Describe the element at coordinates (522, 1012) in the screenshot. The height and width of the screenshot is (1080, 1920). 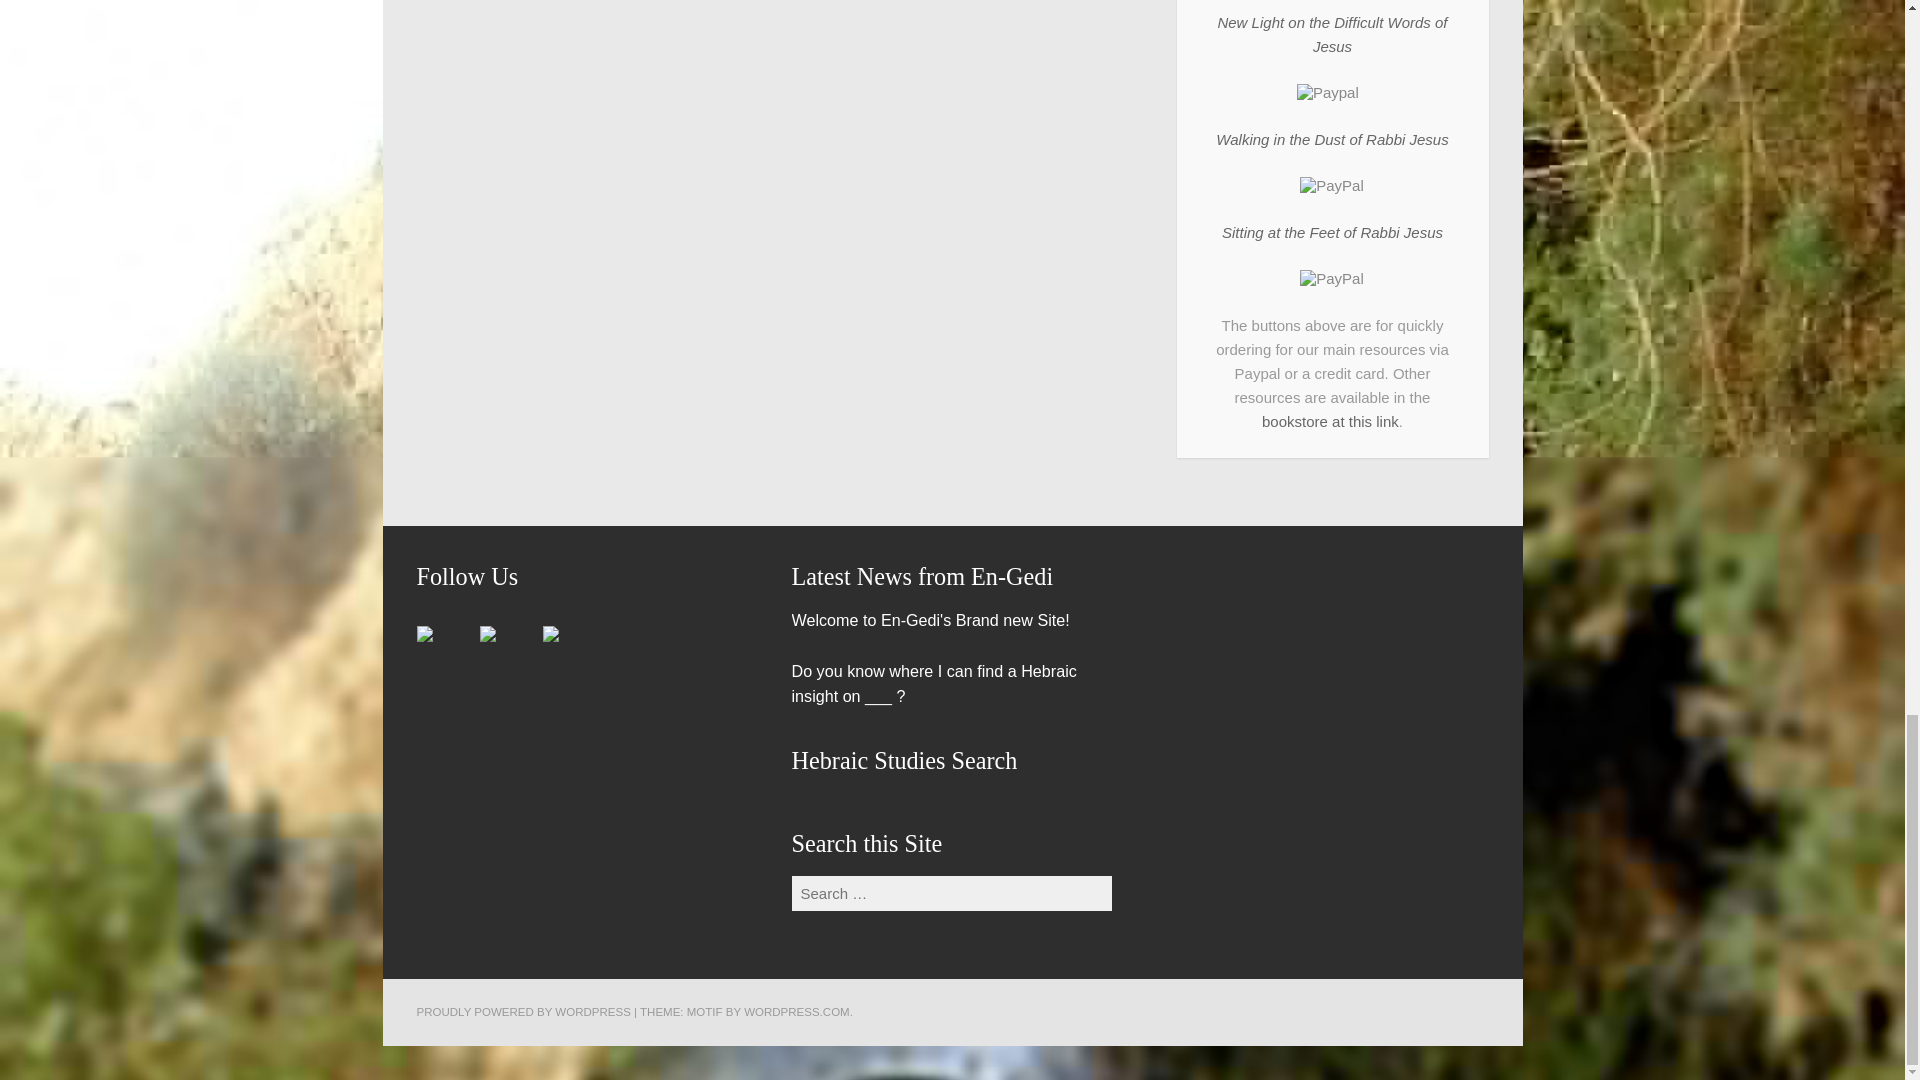
I see `A Semantic Personal Publishing Platform` at that location.